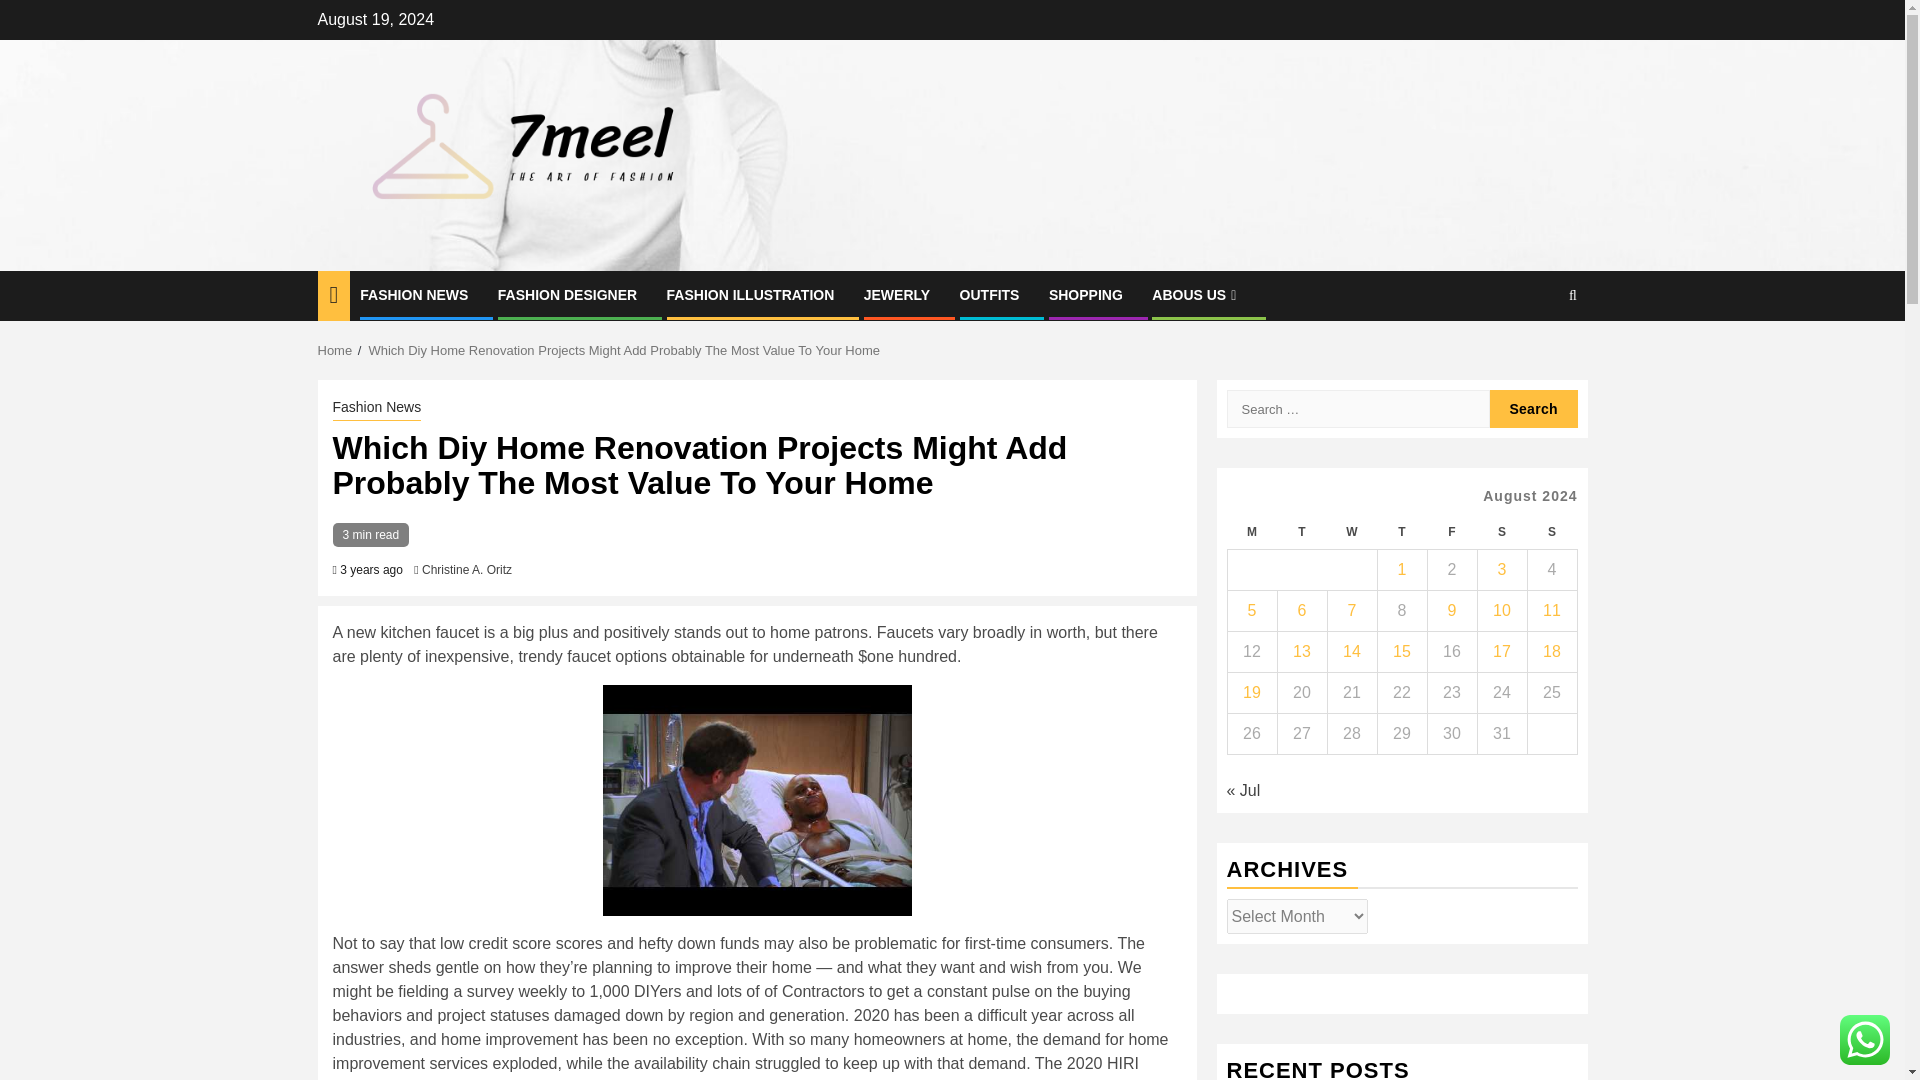 The image size is (1920, 1080). I want to click on Friday, so click(1451, 532).